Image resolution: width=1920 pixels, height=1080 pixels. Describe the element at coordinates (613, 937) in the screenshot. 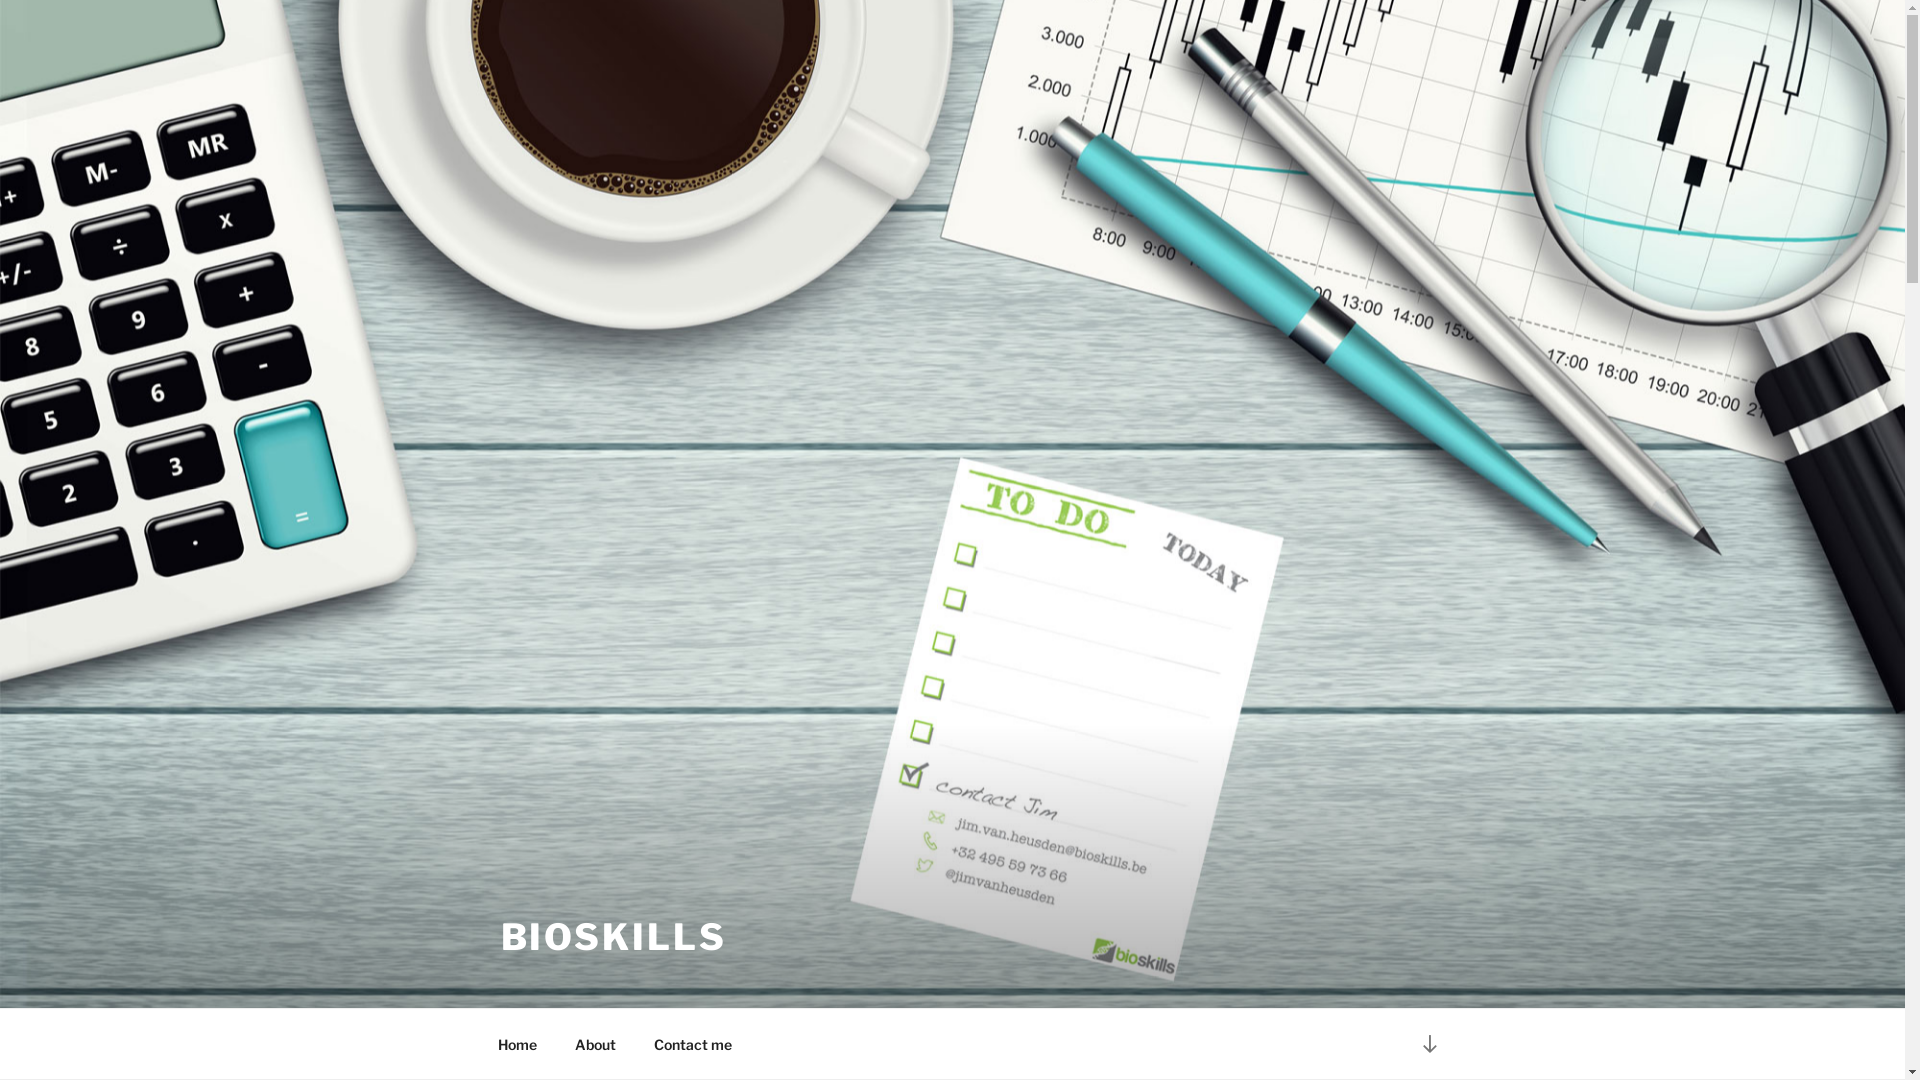

I see `BIOSKILLS` at that location.